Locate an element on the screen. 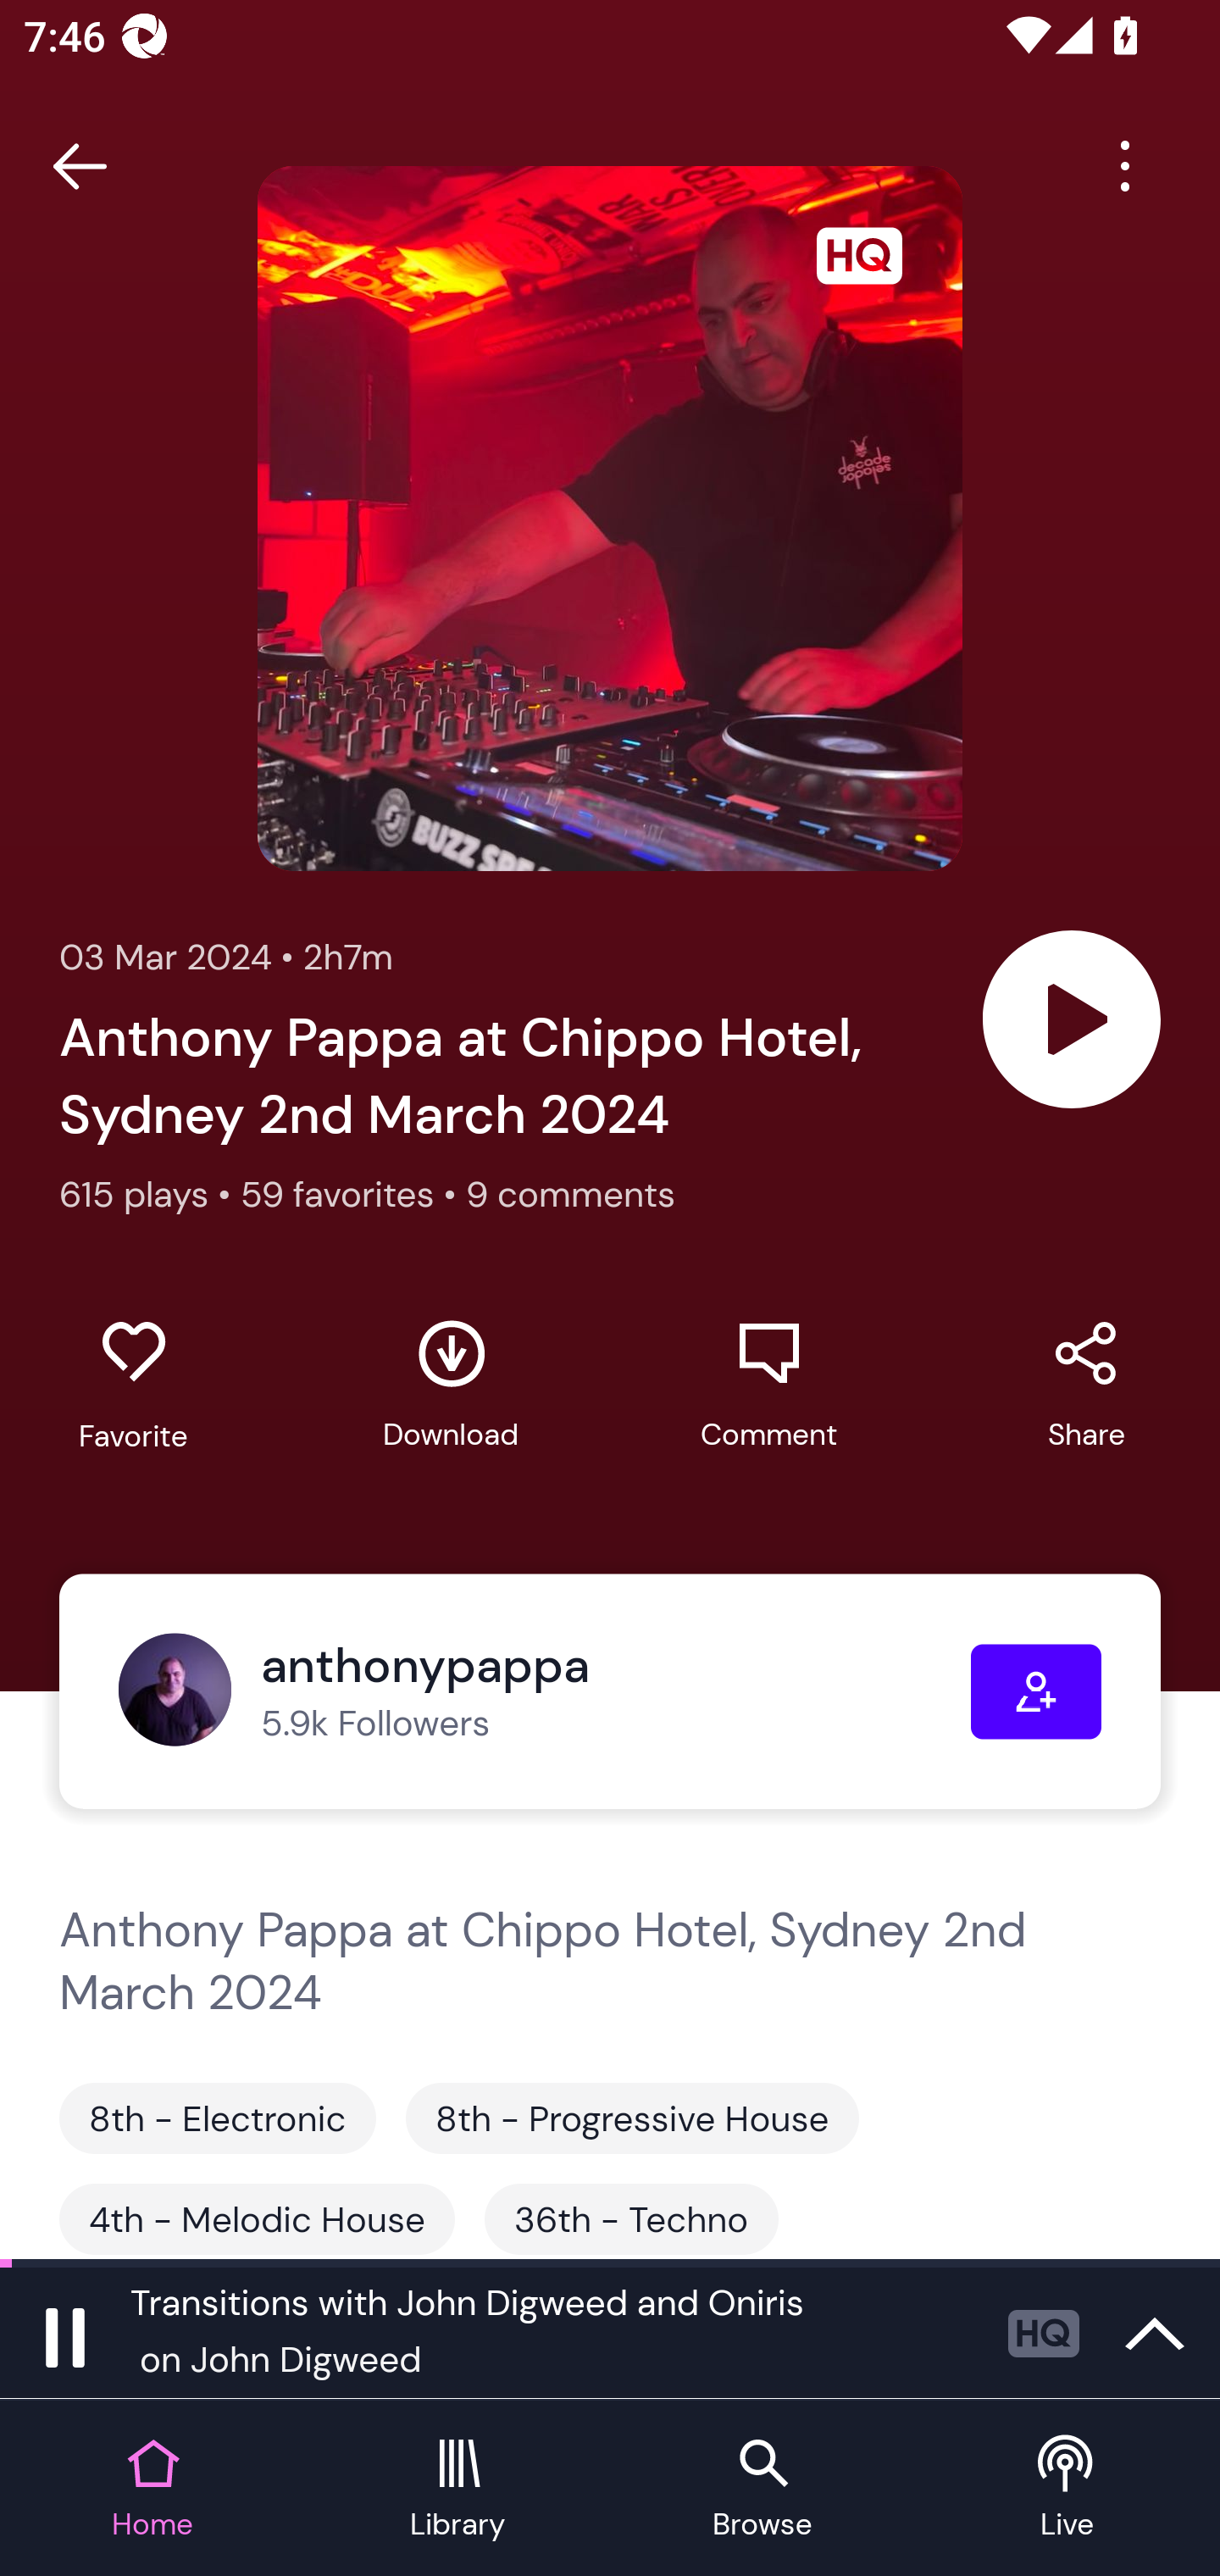  Favorite is located at coordinates (133, 1385).